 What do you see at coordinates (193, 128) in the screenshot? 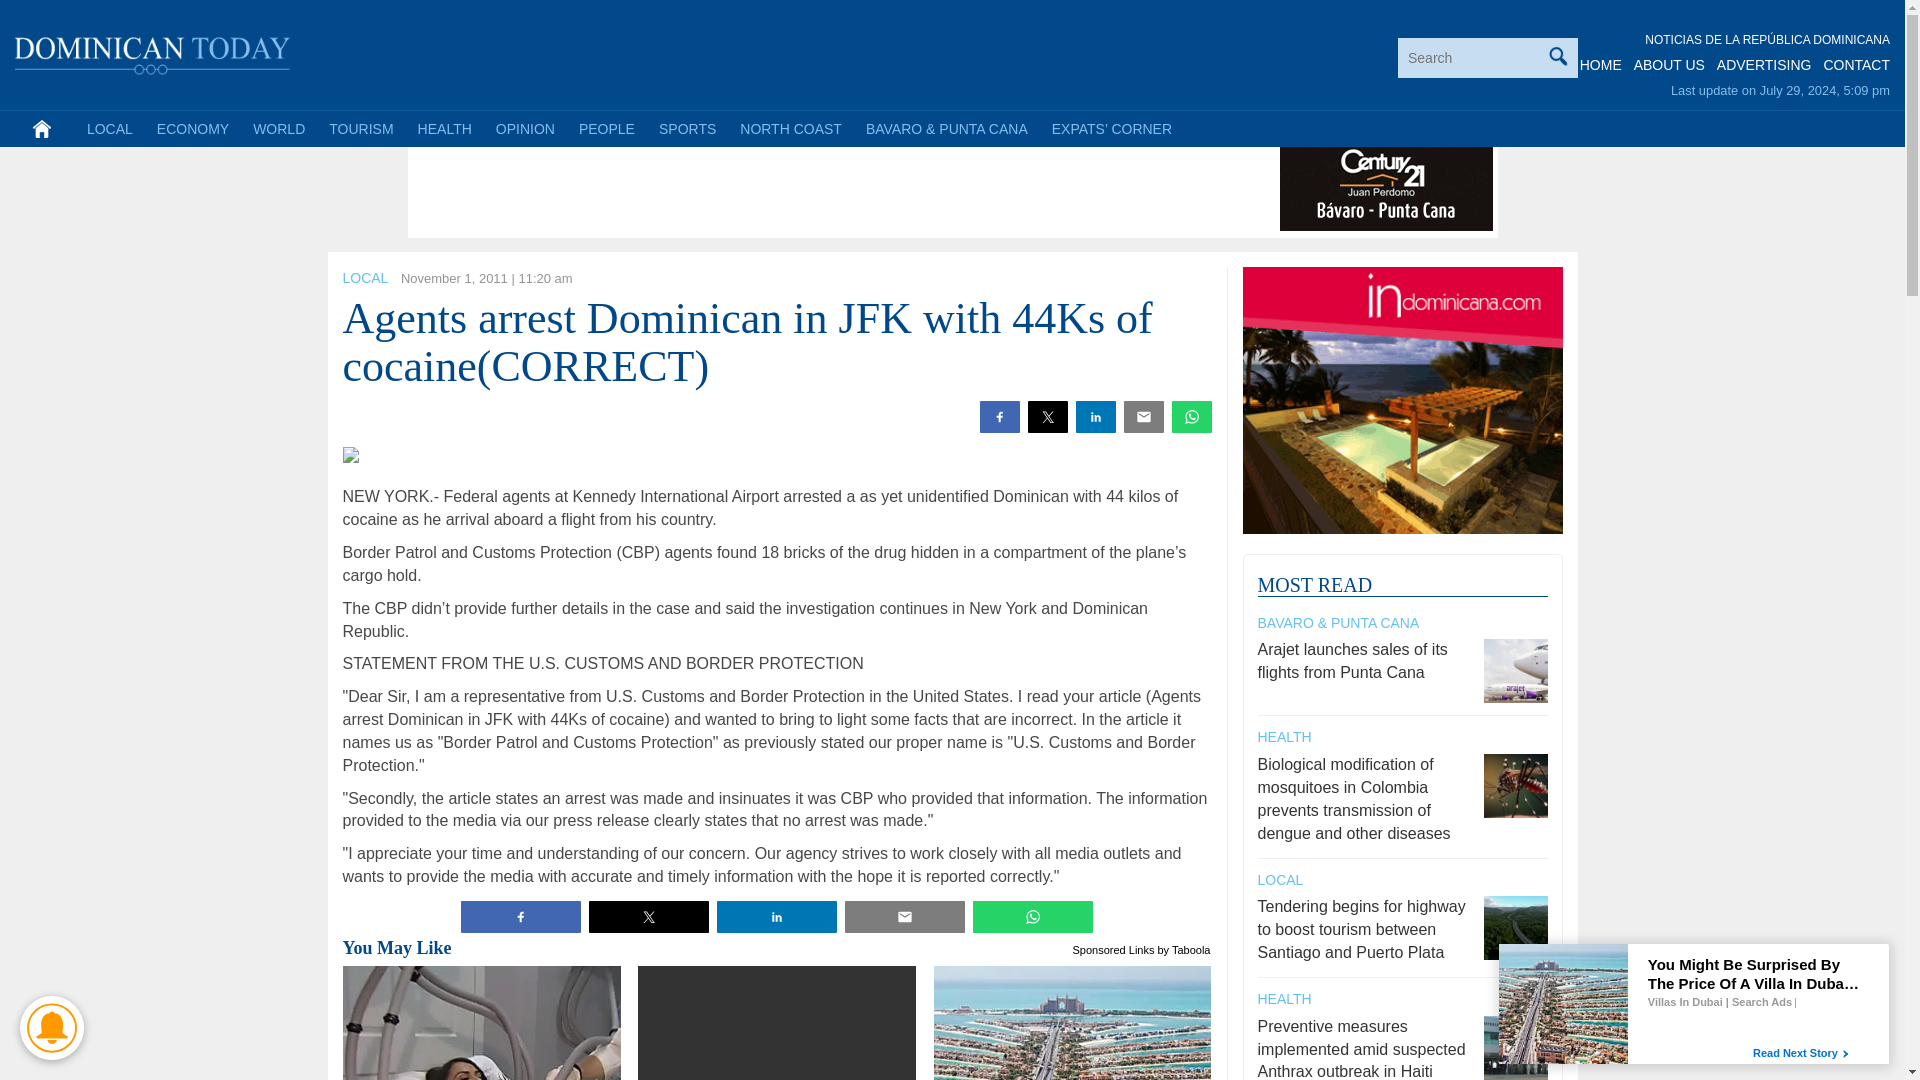
I see `ECONOMY` at bounding box center [193, 128].